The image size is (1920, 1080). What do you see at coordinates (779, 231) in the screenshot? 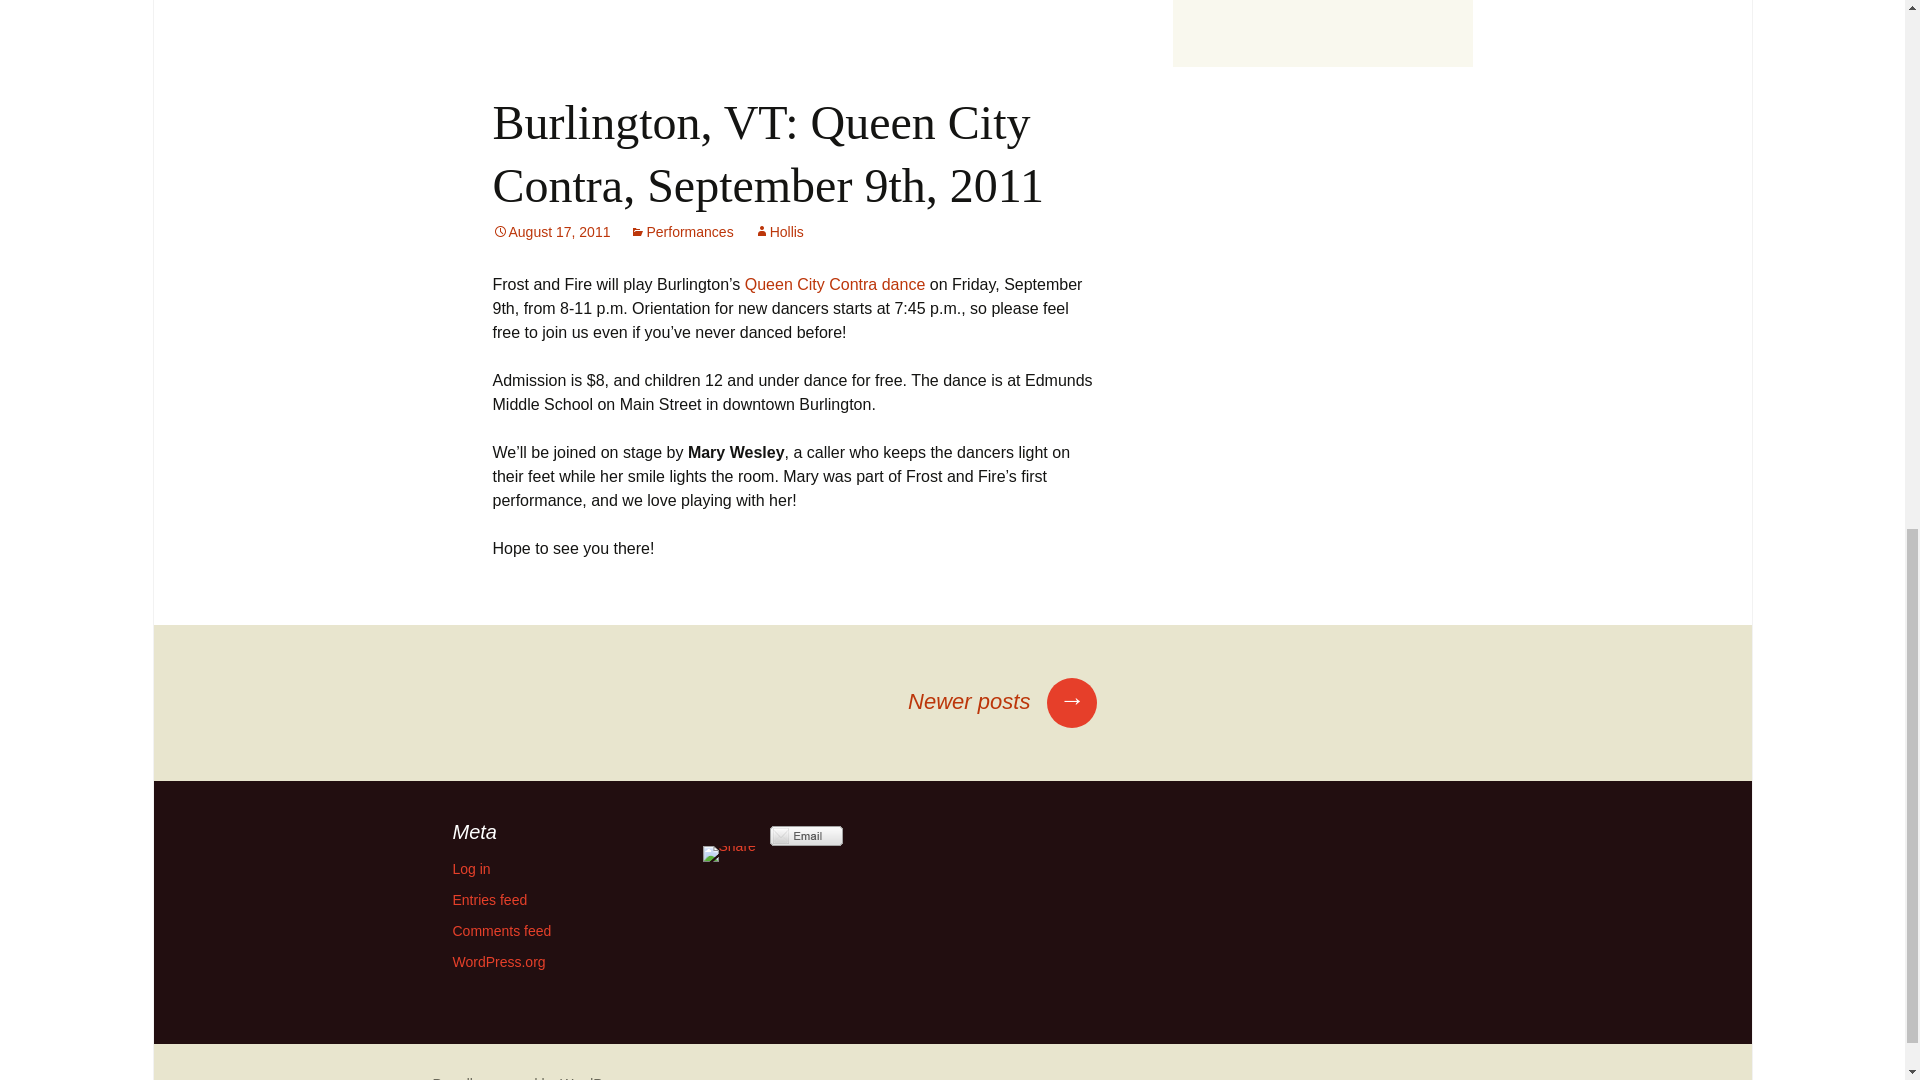
I see `Hollis` at bounding box center [779, 231].